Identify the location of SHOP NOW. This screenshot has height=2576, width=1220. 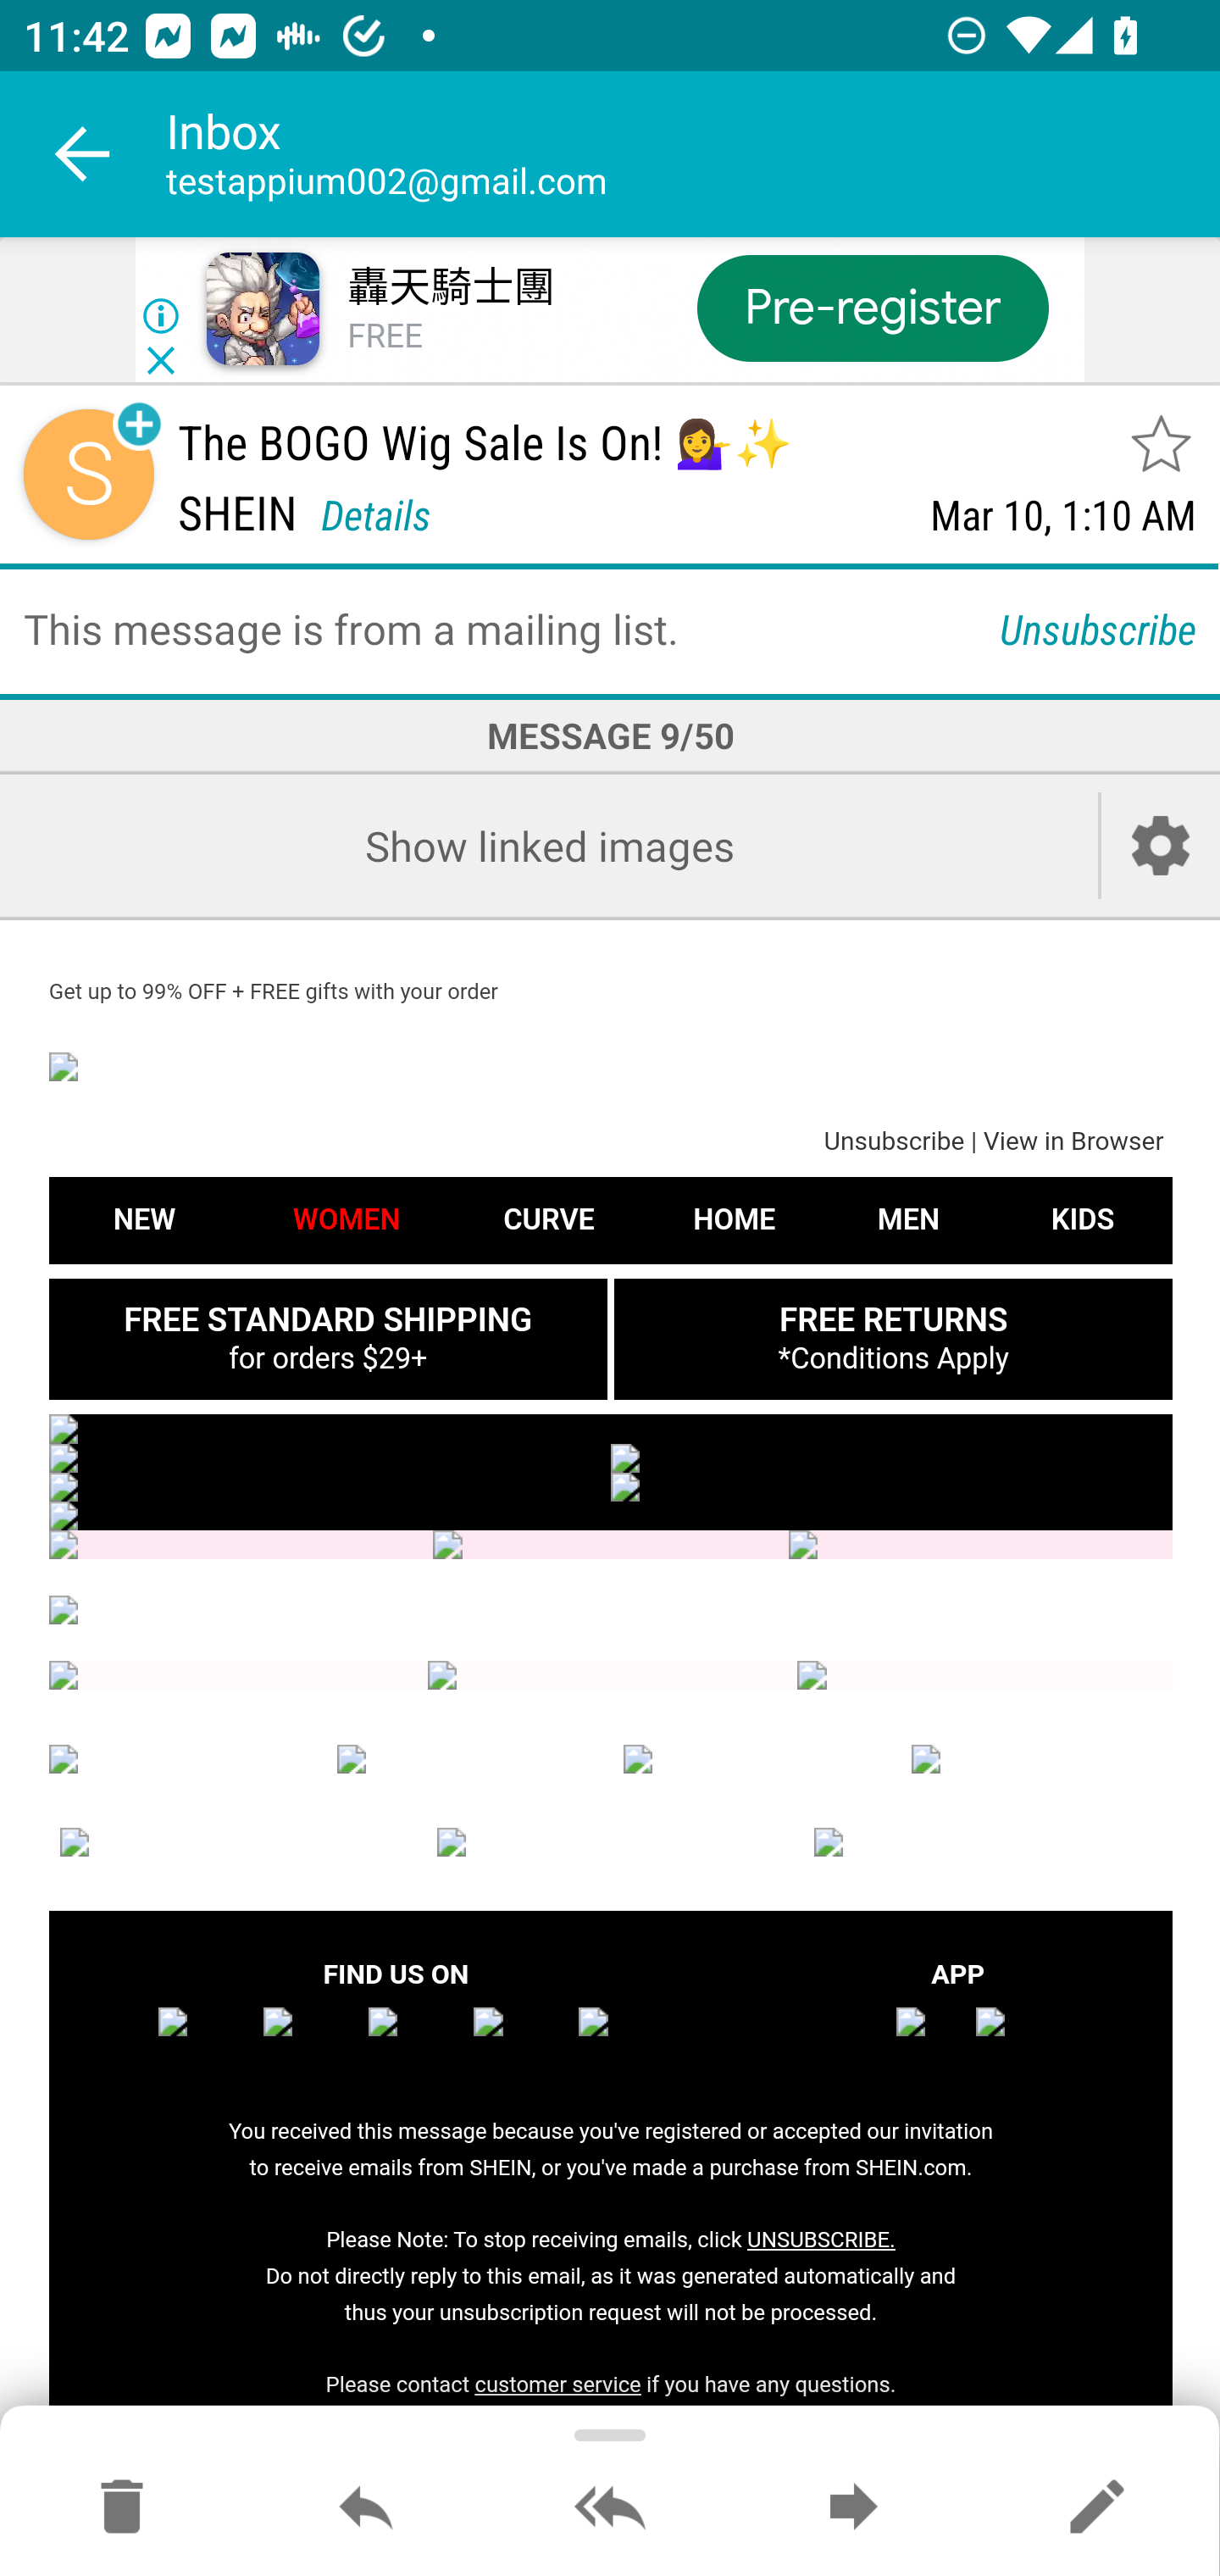
(330, 1457).